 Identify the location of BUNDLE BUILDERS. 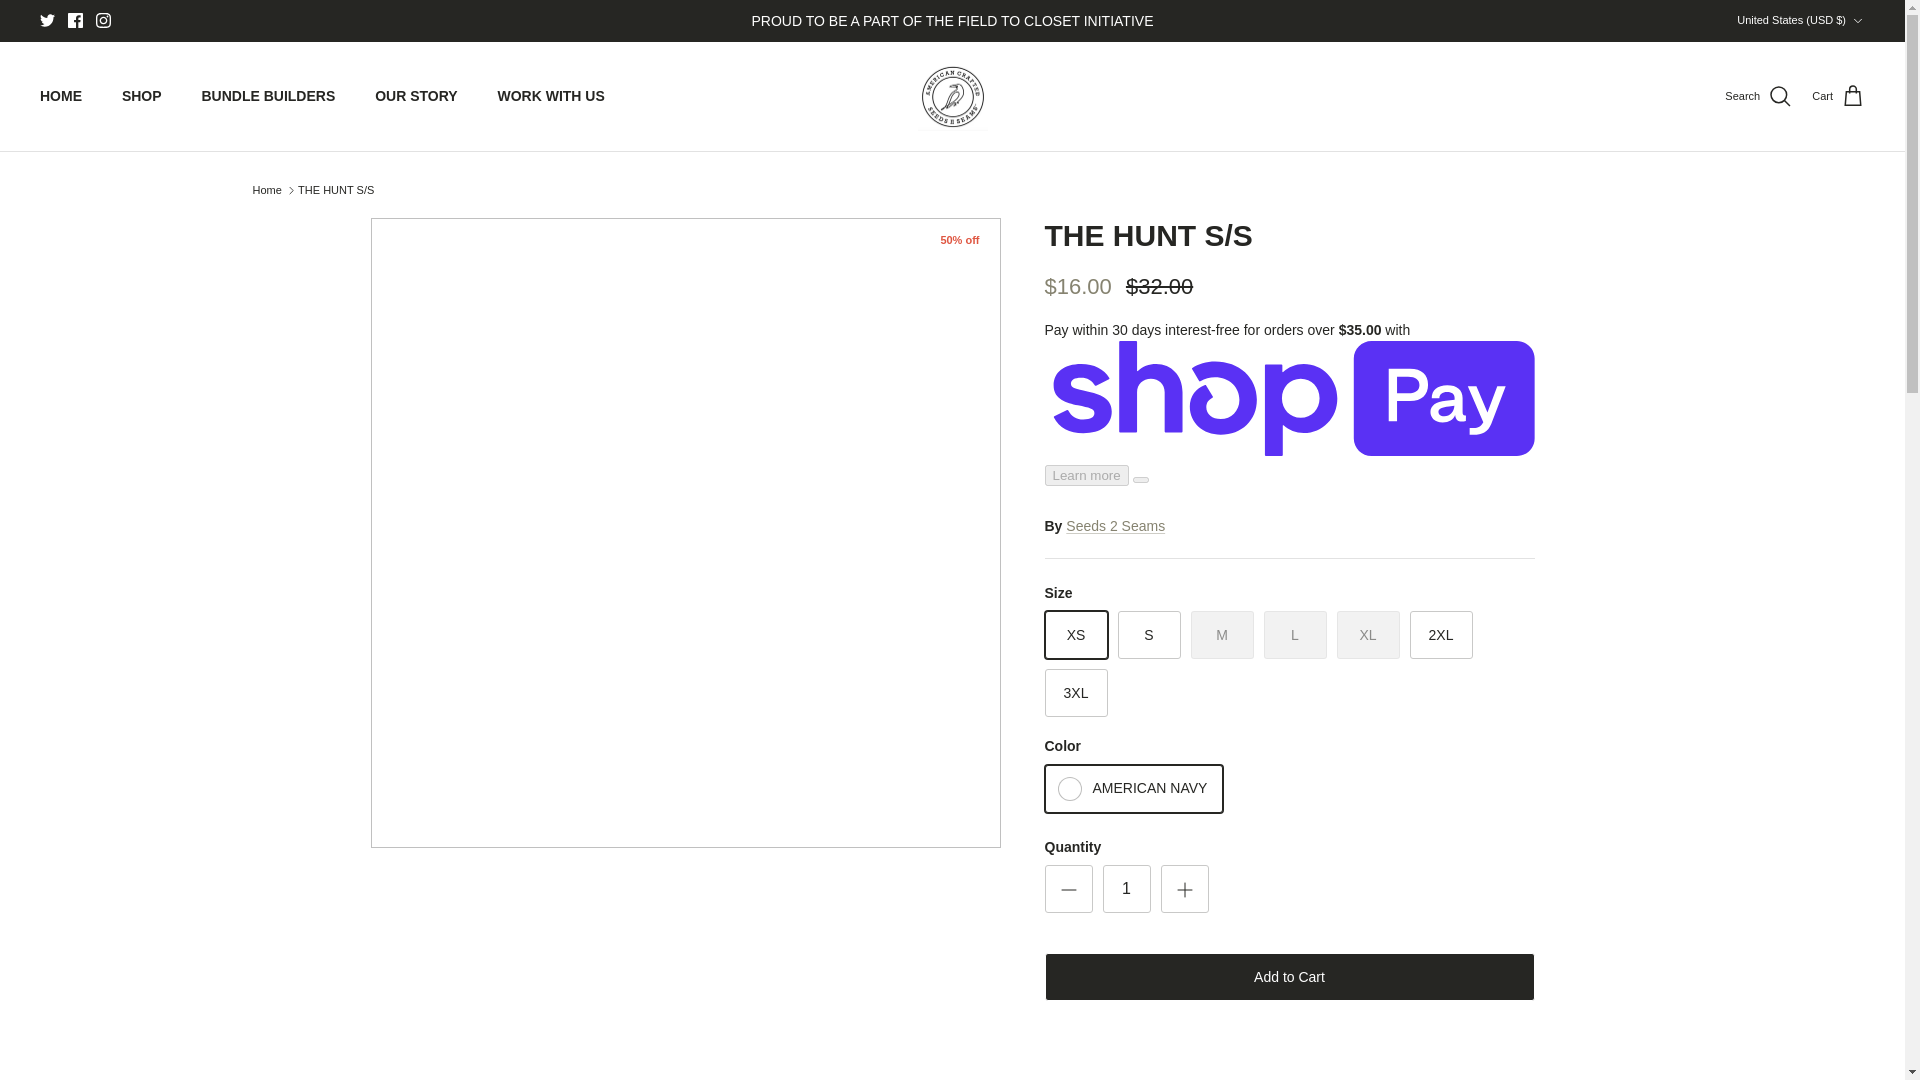
(268, 96).